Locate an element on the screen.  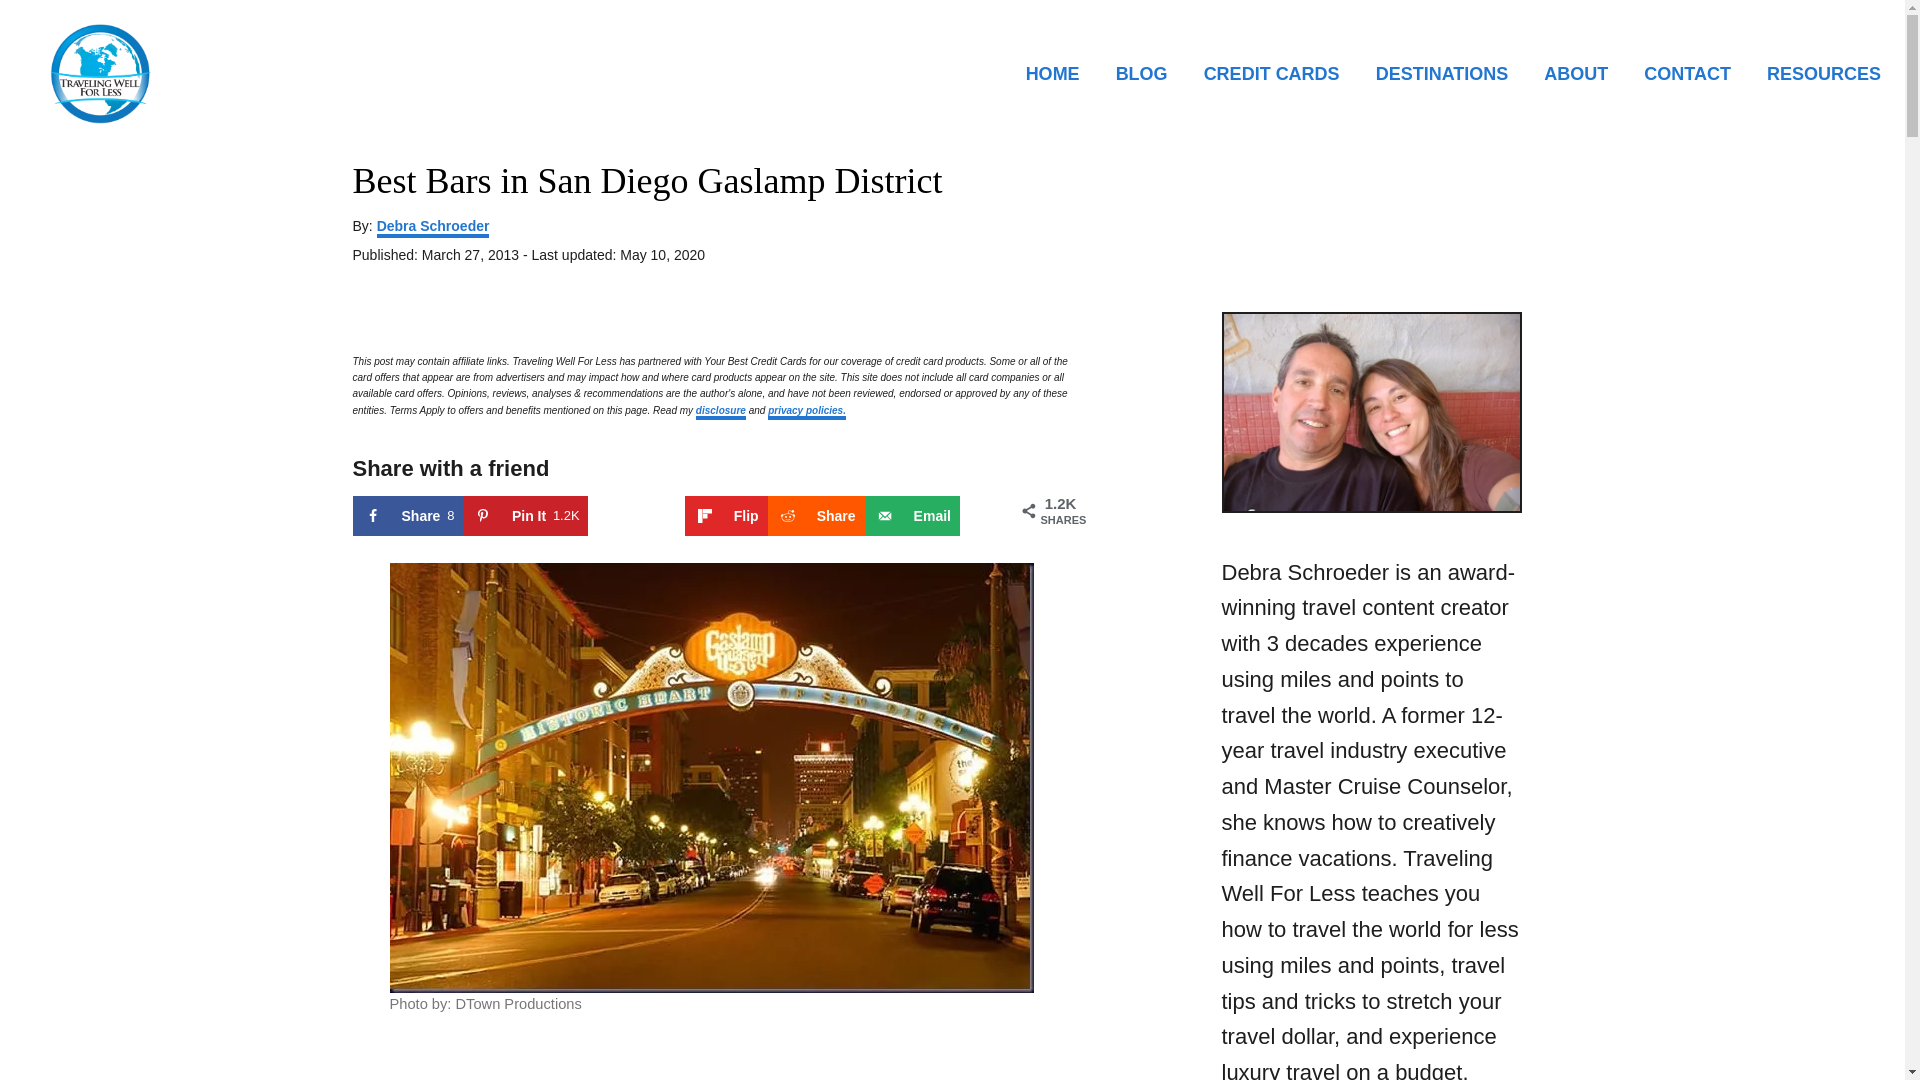
Save to Pinterest is located at coordinates (524, 515).